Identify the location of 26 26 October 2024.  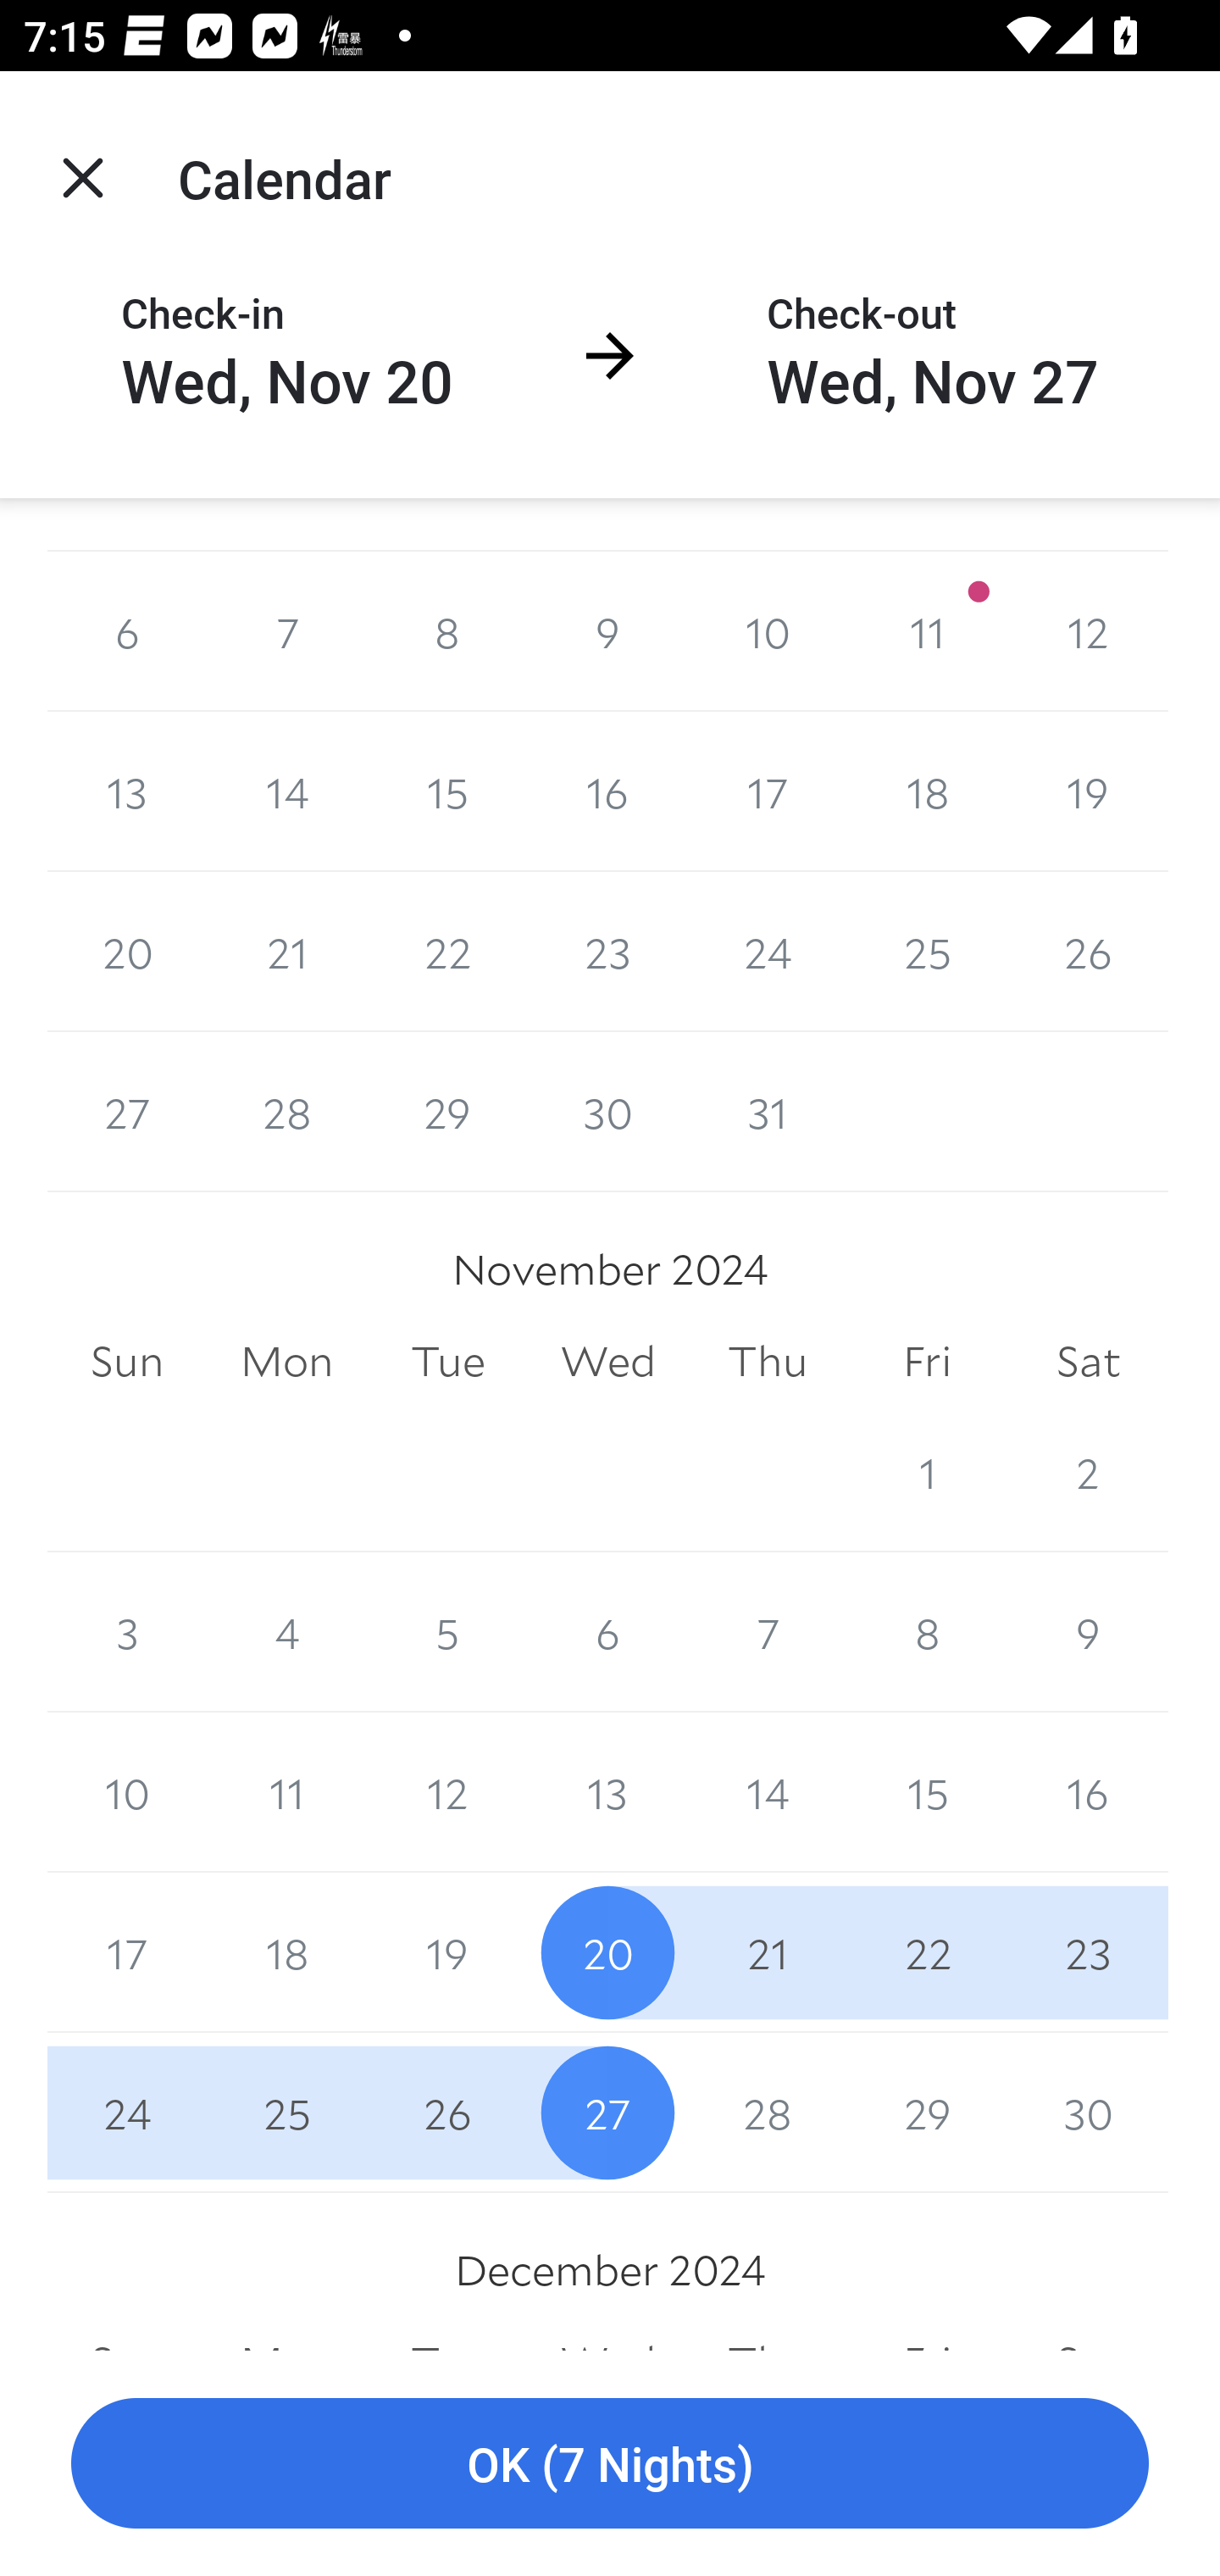
(1088, 952).